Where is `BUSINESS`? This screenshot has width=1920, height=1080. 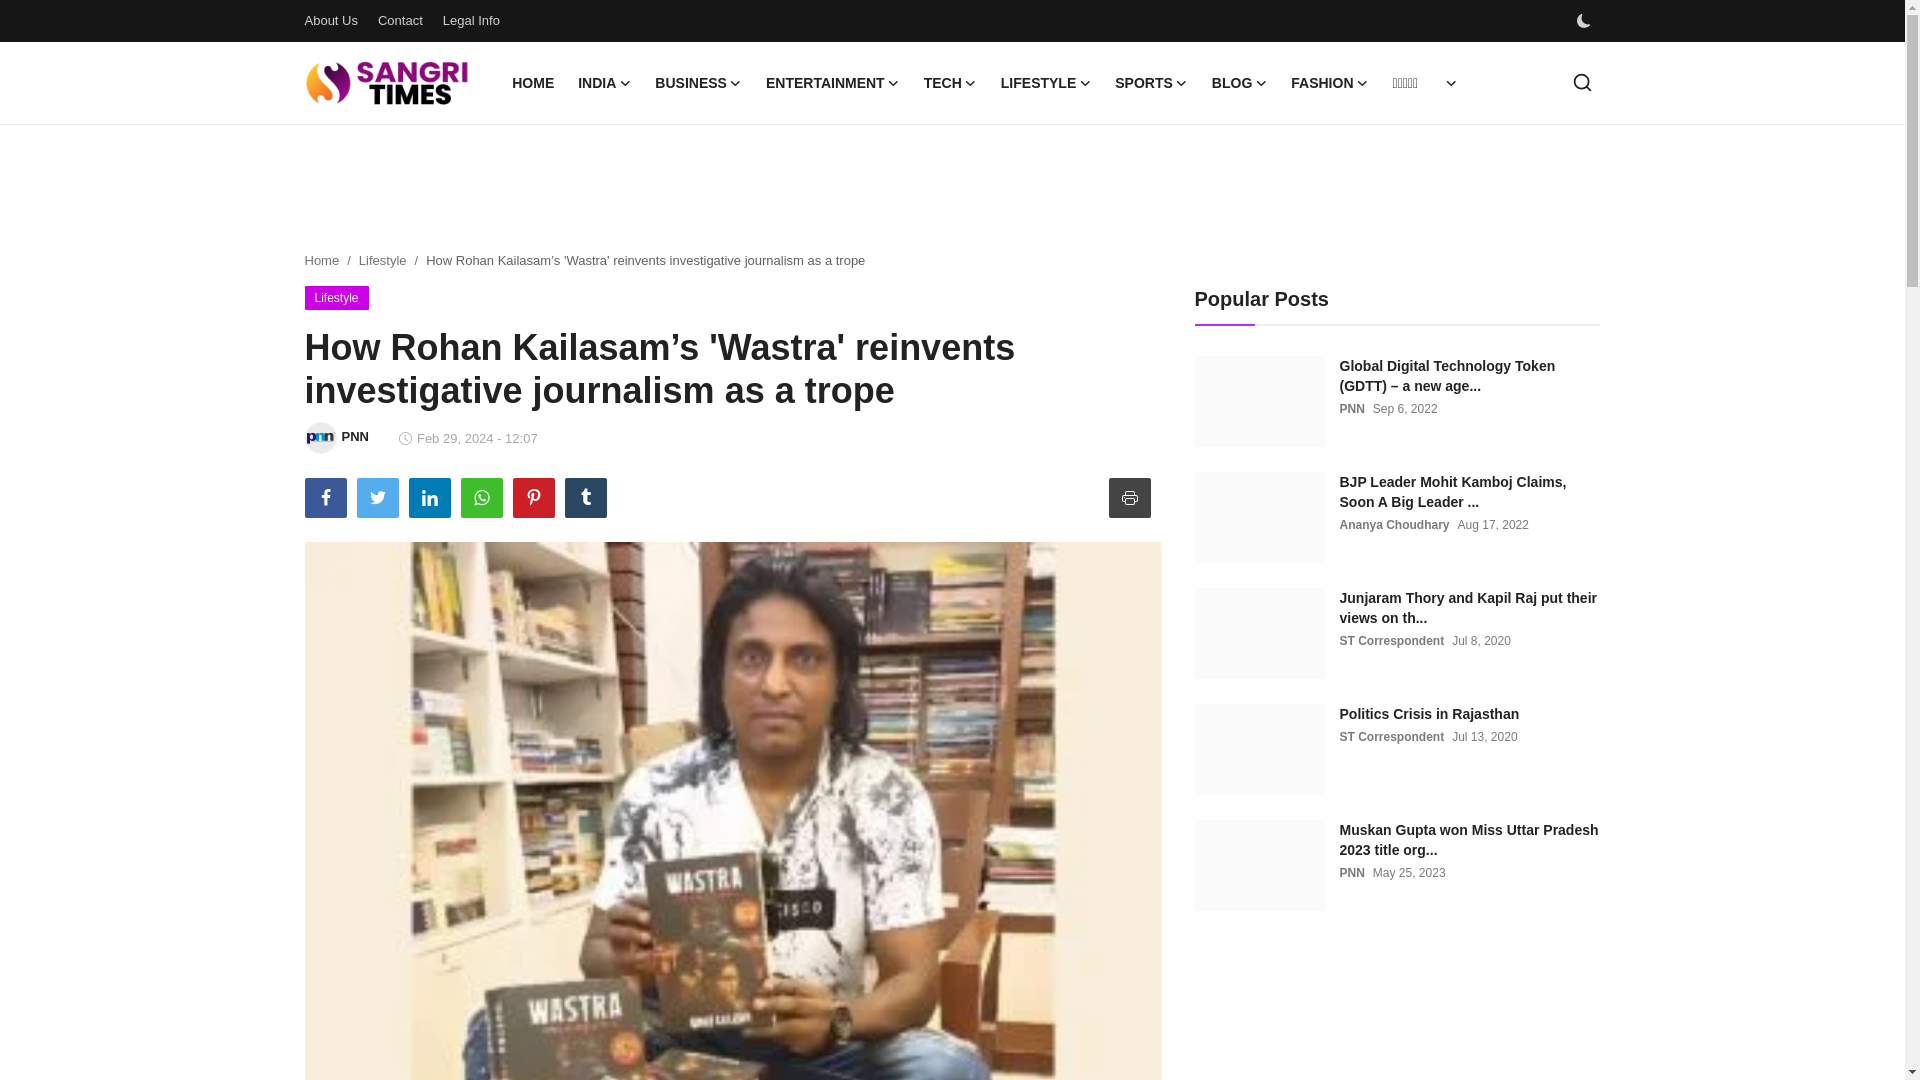
BUSINESS is located at coordinates (698, 83).